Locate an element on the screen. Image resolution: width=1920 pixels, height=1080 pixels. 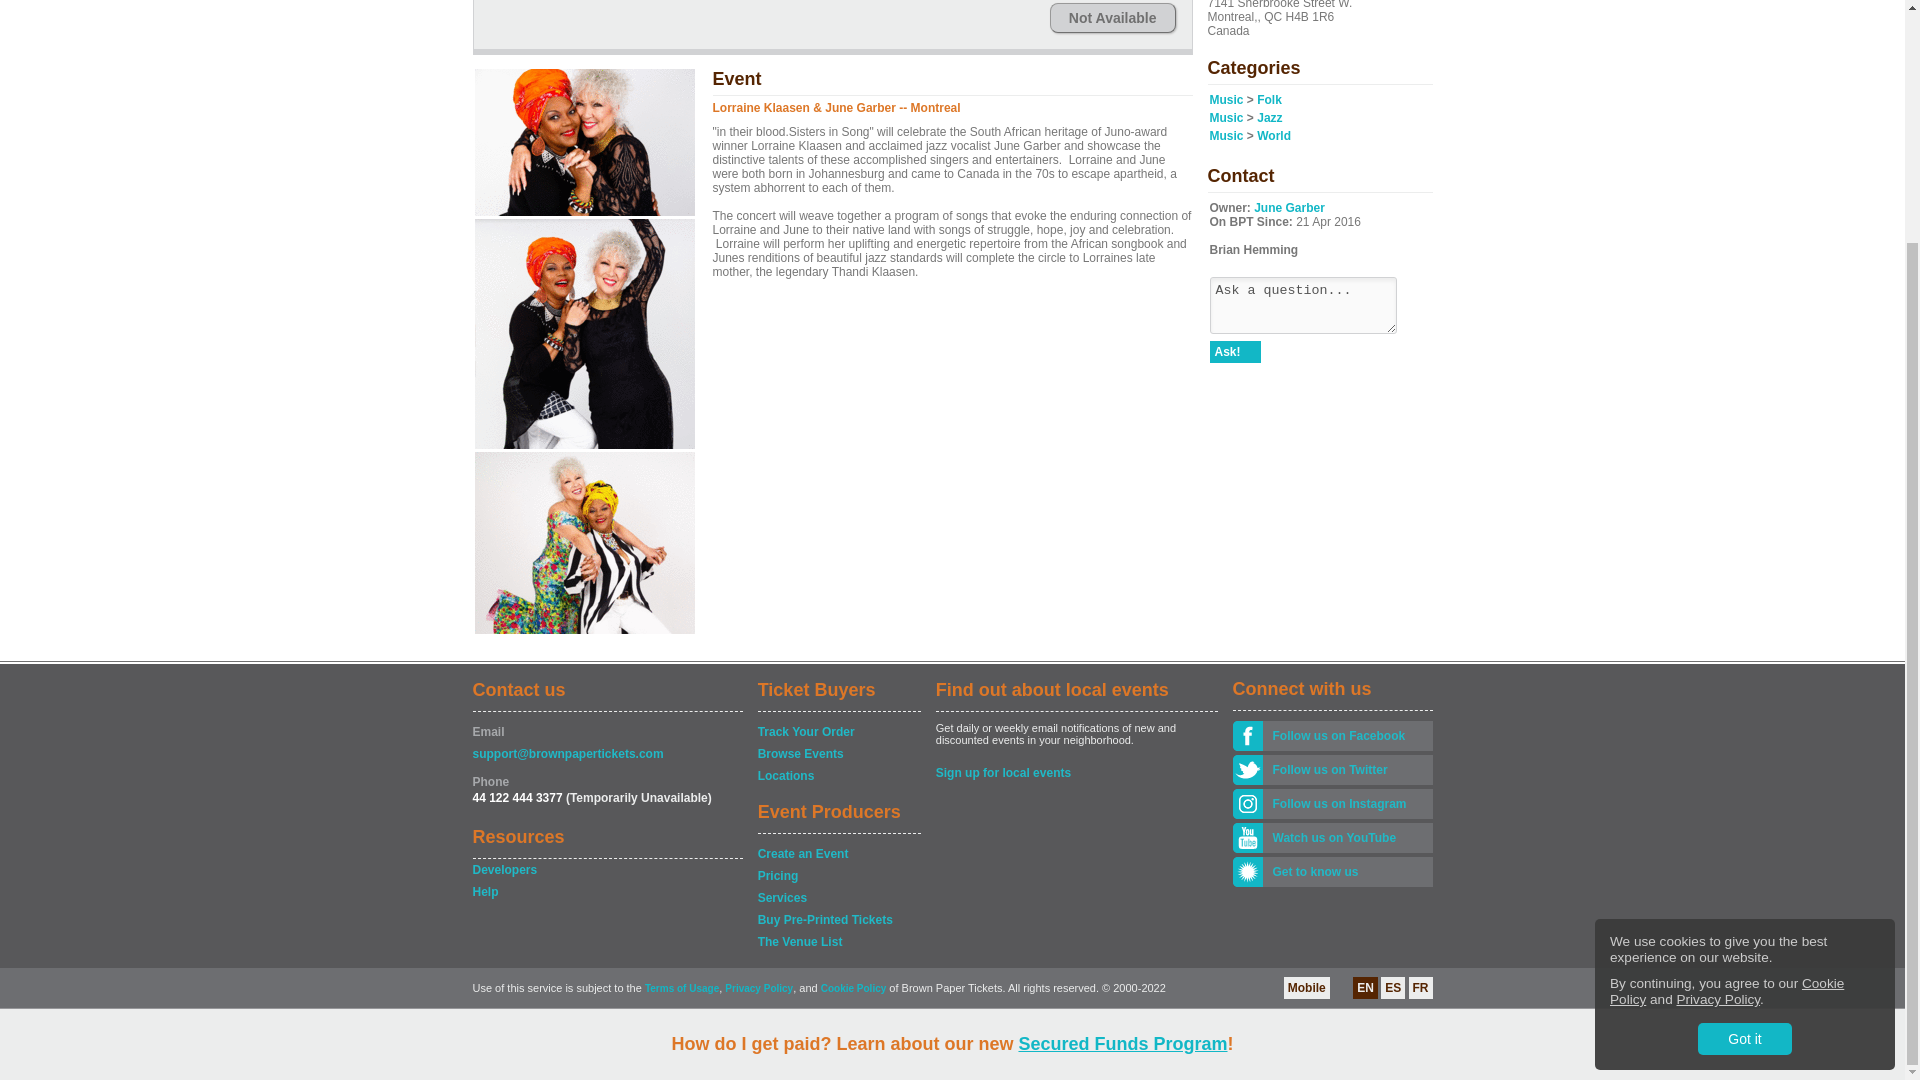
World is located at coordinates (1274, 135).